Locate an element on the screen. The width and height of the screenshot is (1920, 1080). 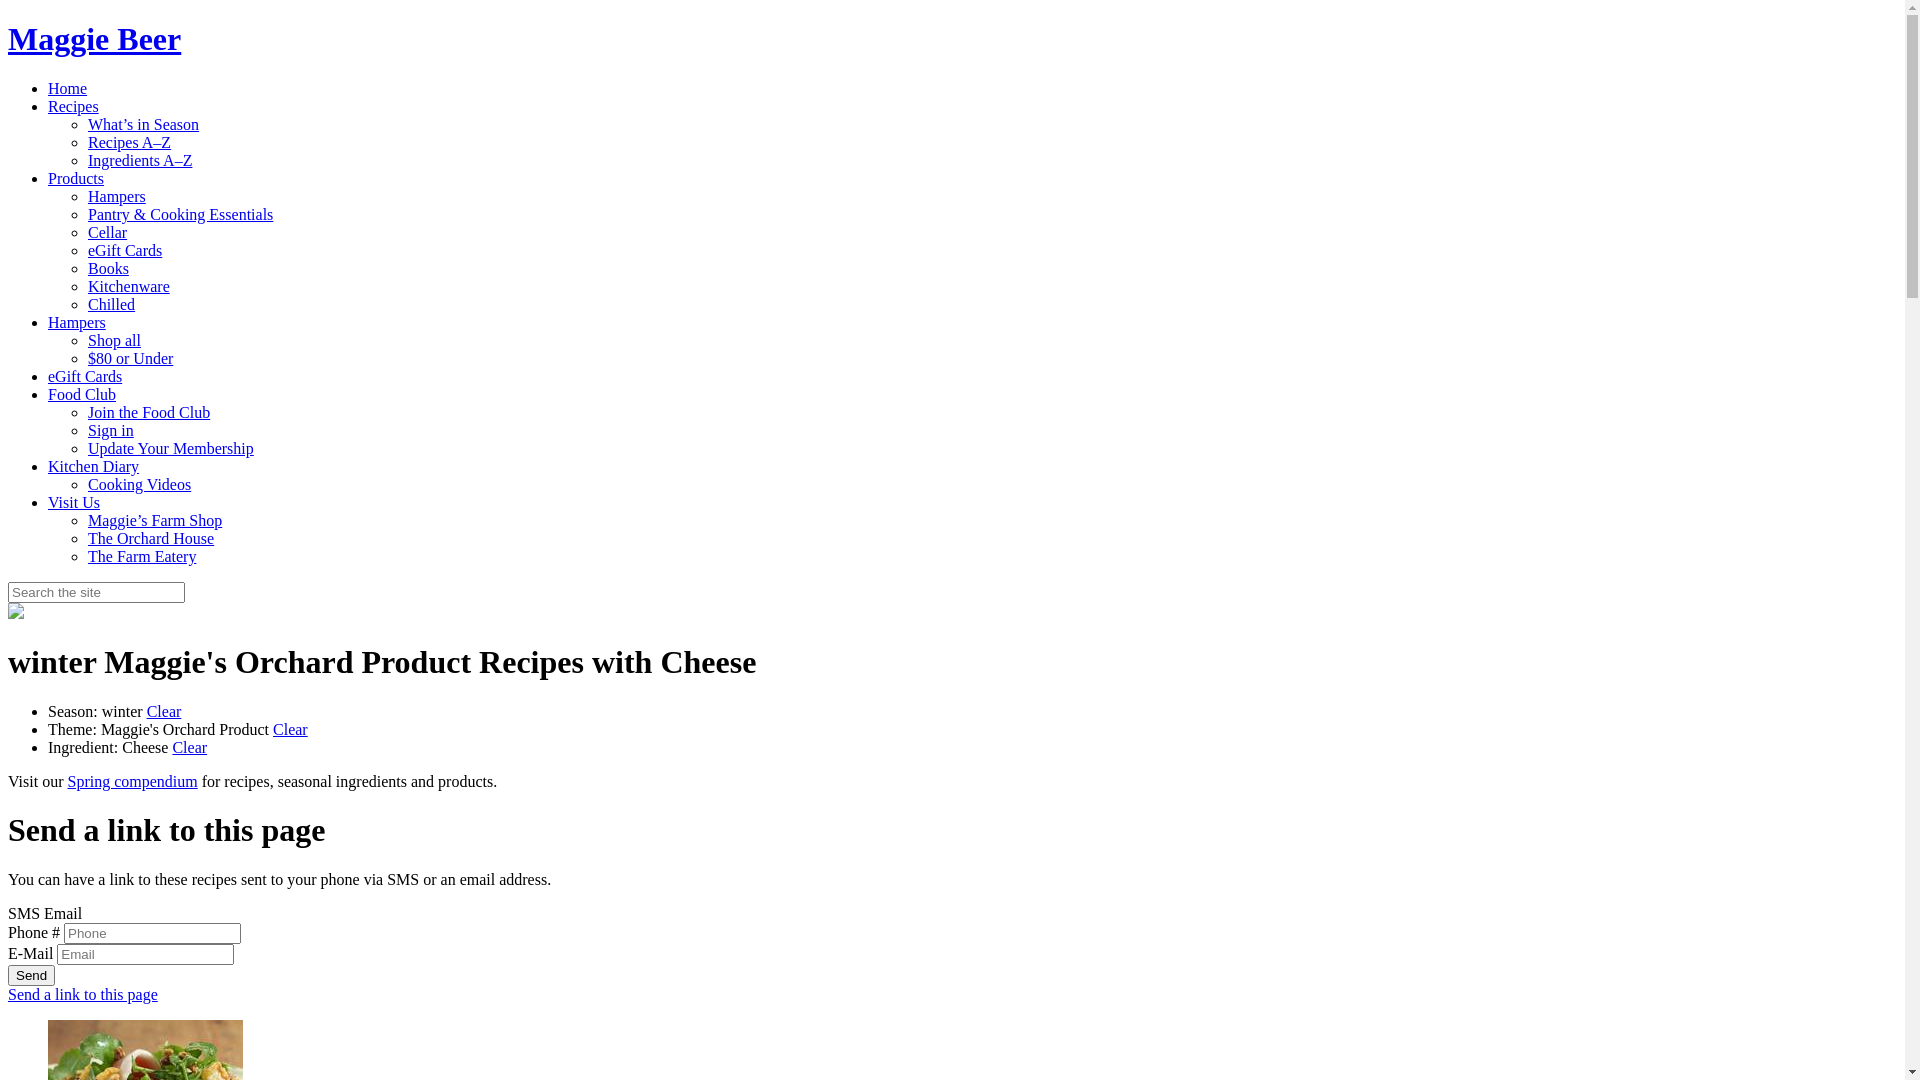
Sign in is located at coordinates (111, 430).